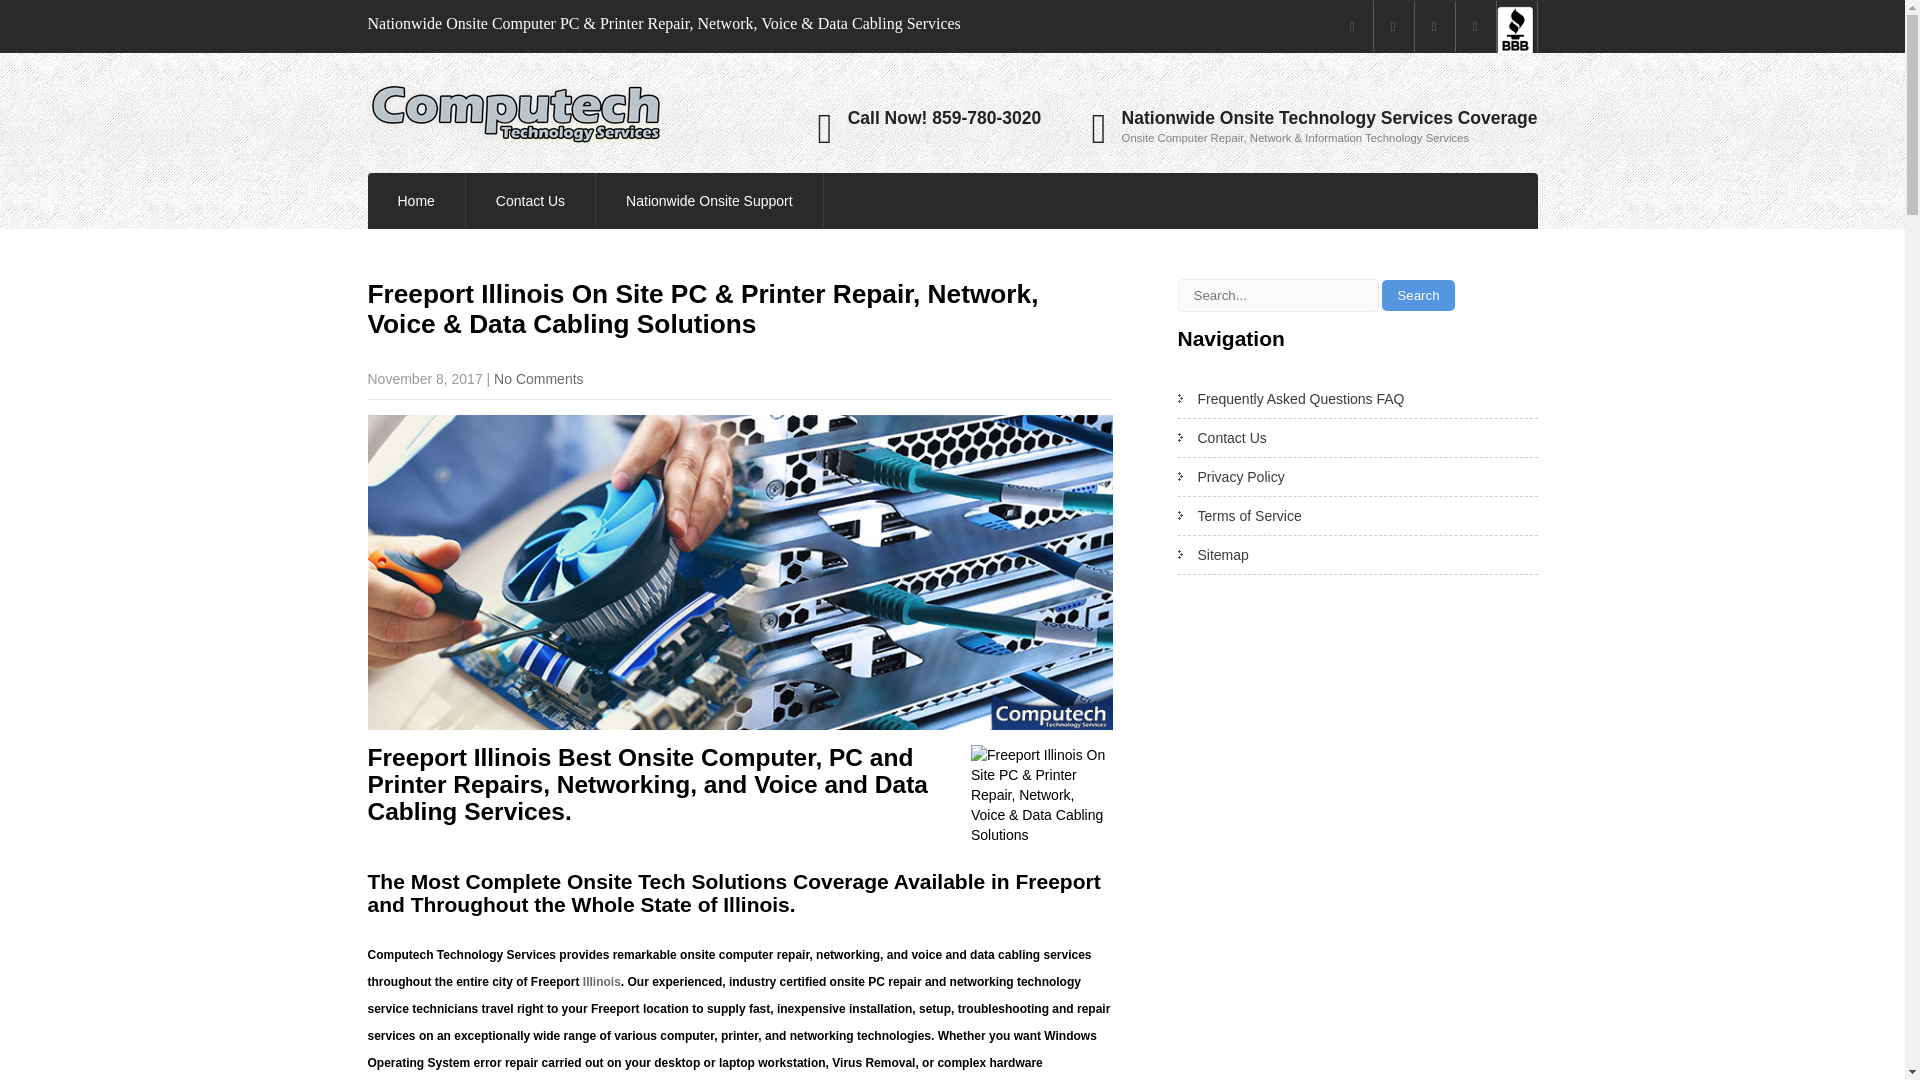 This screenshot has height=1080, width=1920. What do you see at coordinates (1418, 295) in the screenshot?
I see `Search` at bounding box center [1418, 295].